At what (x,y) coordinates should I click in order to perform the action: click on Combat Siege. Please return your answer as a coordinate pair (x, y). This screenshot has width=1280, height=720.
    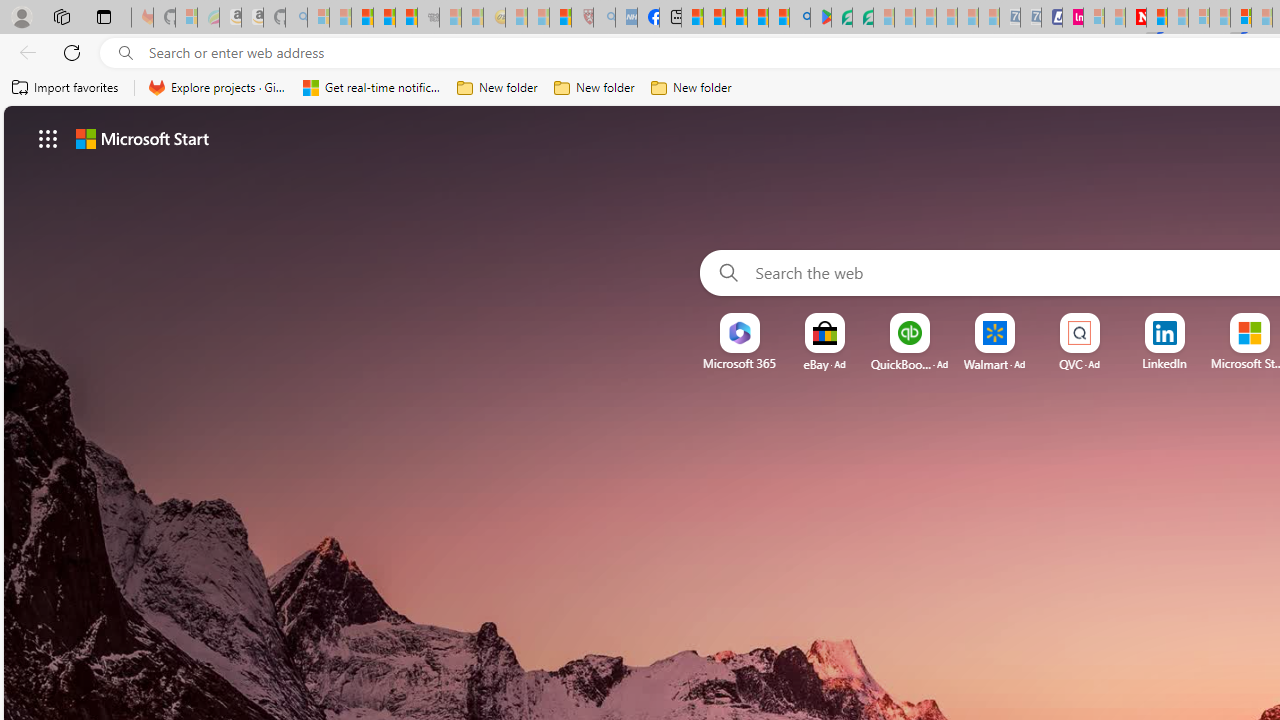
    Looking at the image, I should click on (428, 18).